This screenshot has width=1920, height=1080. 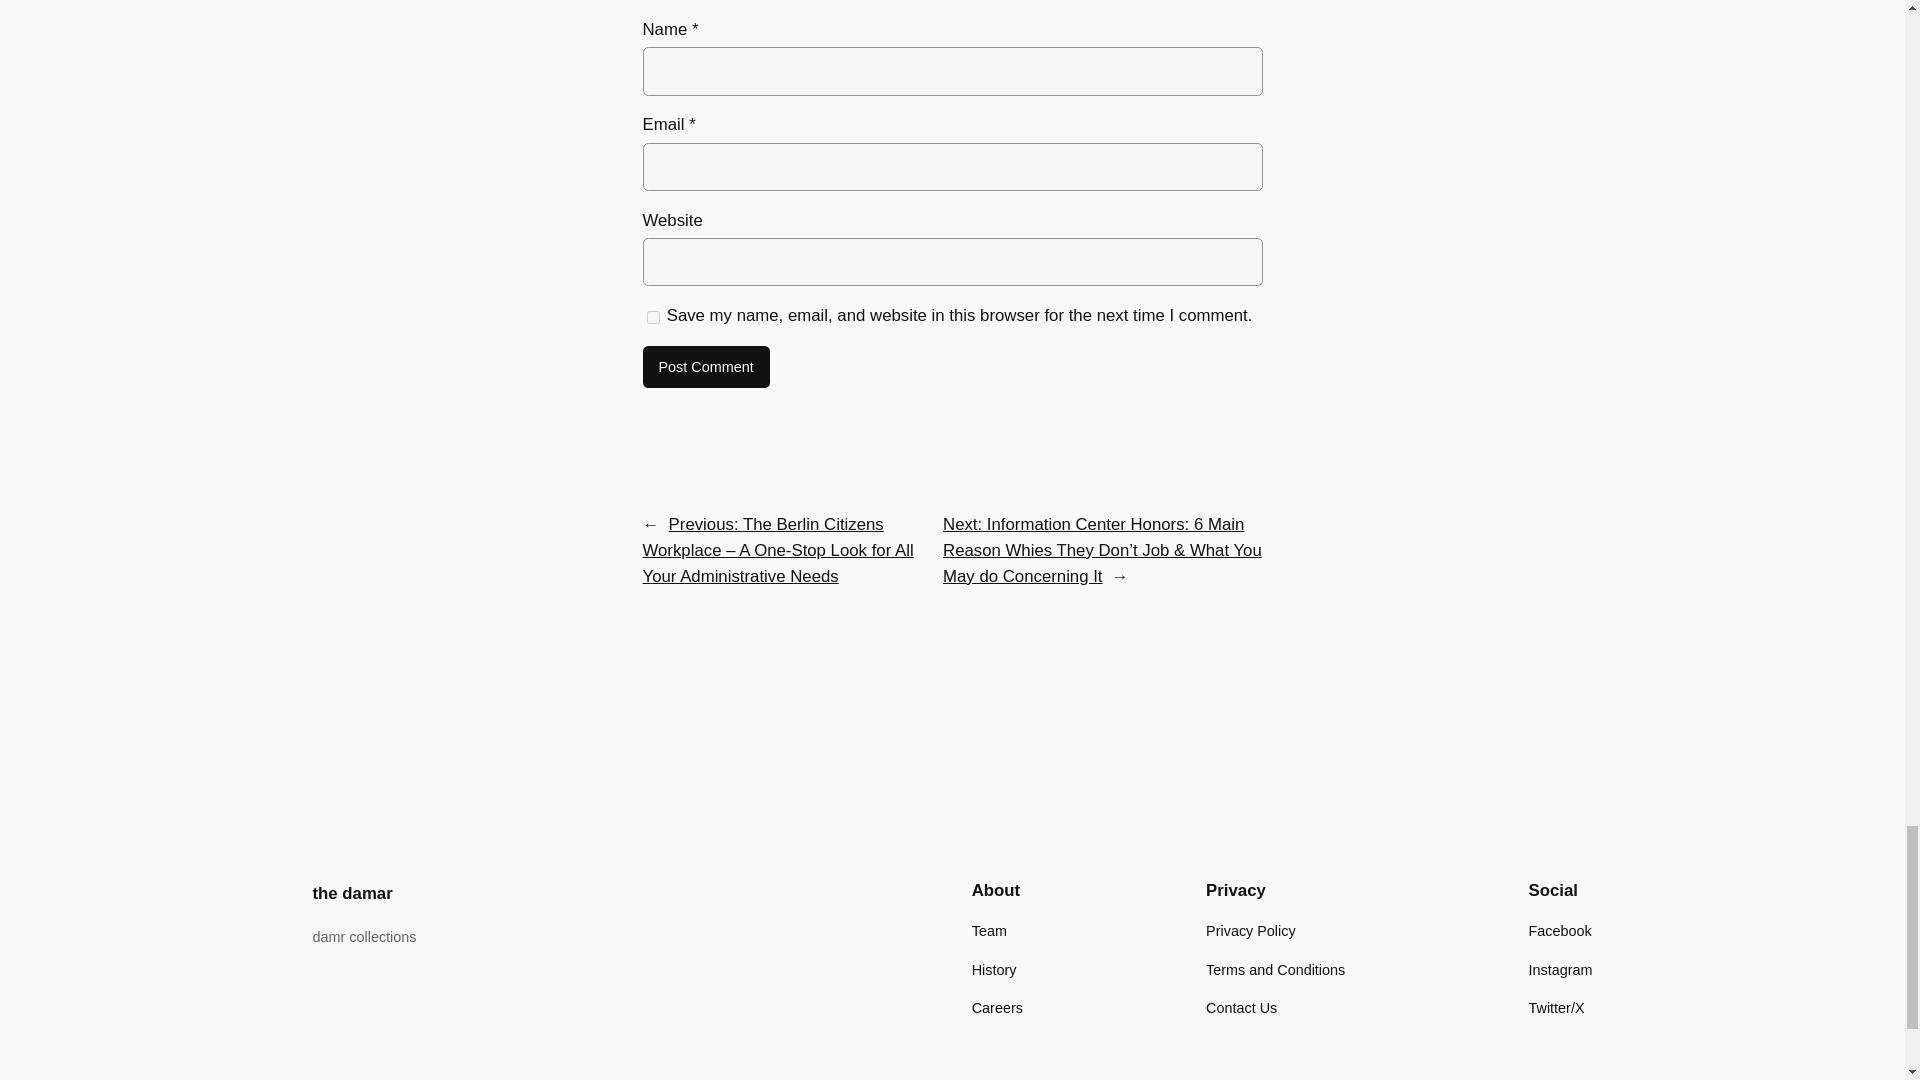 What do you see at coordinates (994, 968) in the screenshot?
I see `History` at bounding box center [994, 968].